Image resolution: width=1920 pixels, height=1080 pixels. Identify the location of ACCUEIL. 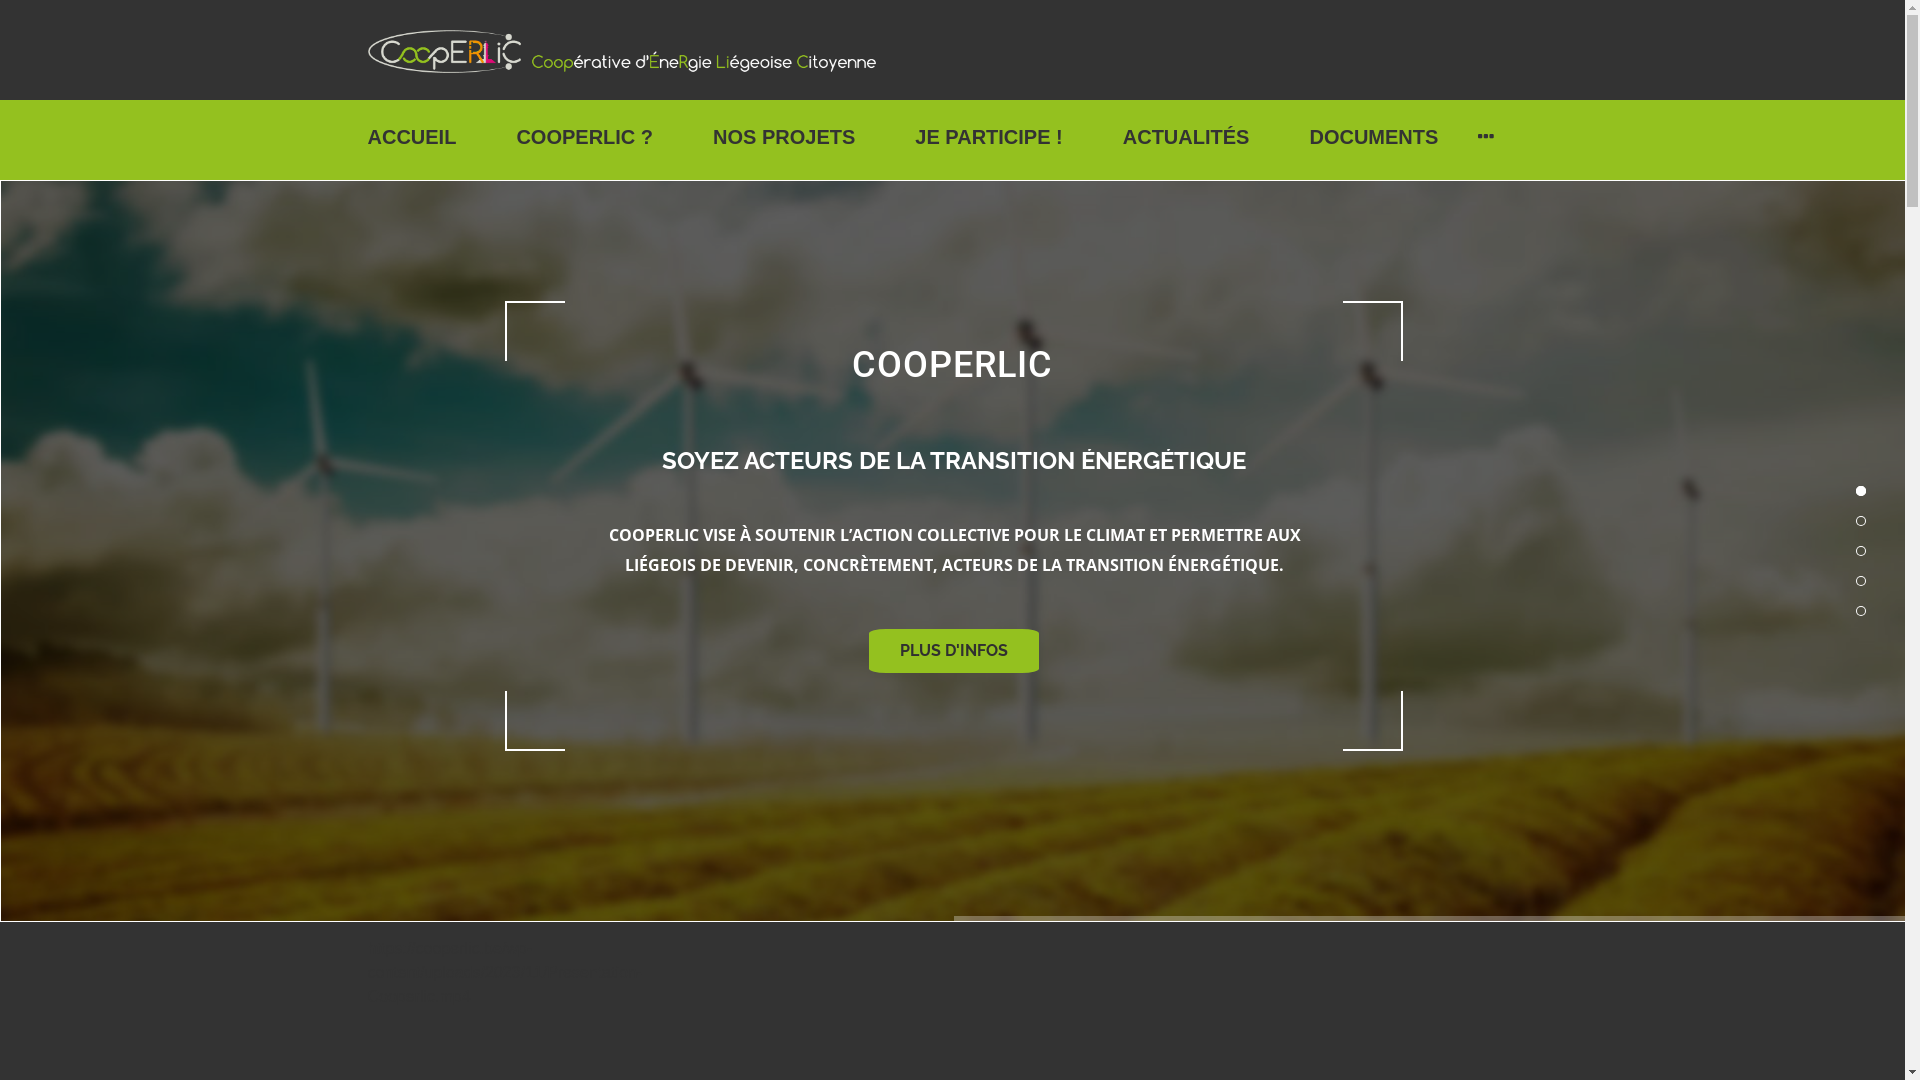
(412, 137).